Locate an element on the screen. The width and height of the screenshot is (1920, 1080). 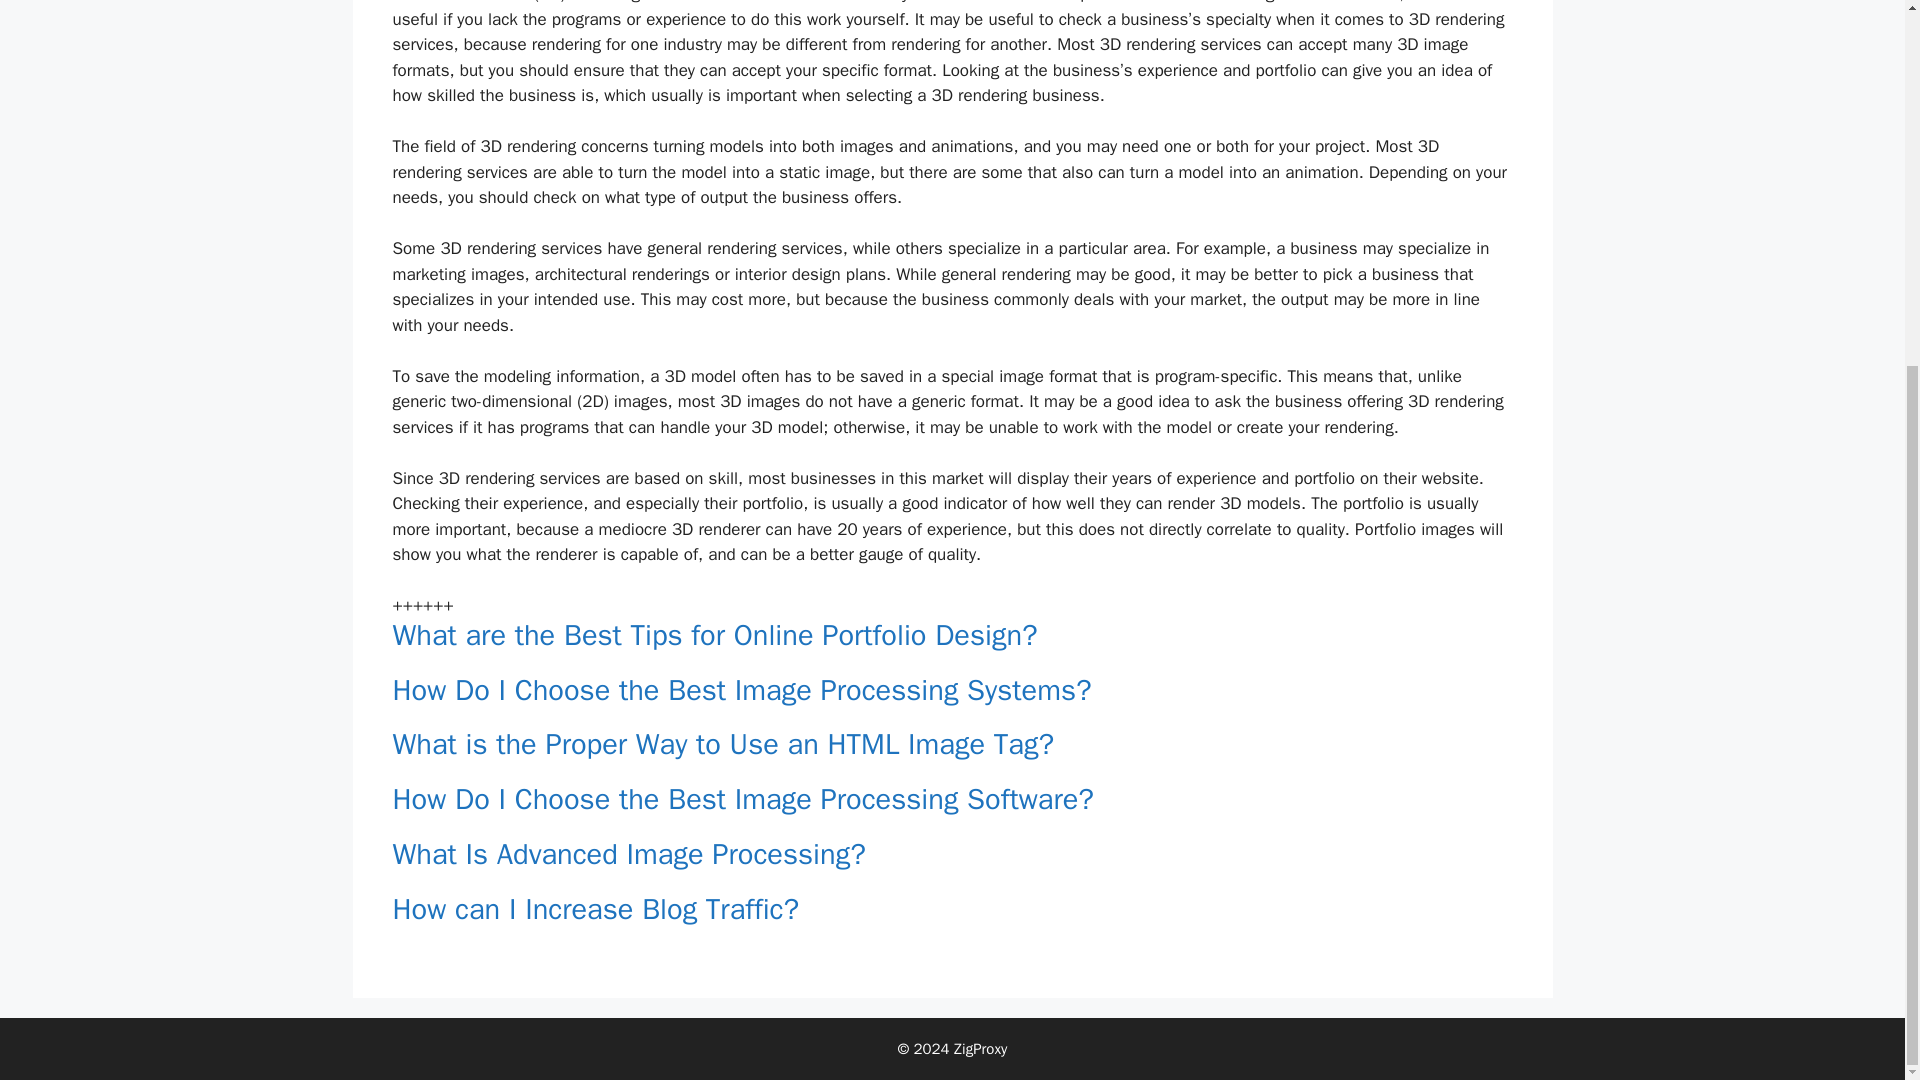
How can I Increase Blog Traffic? is located at coordinates (594, 909).